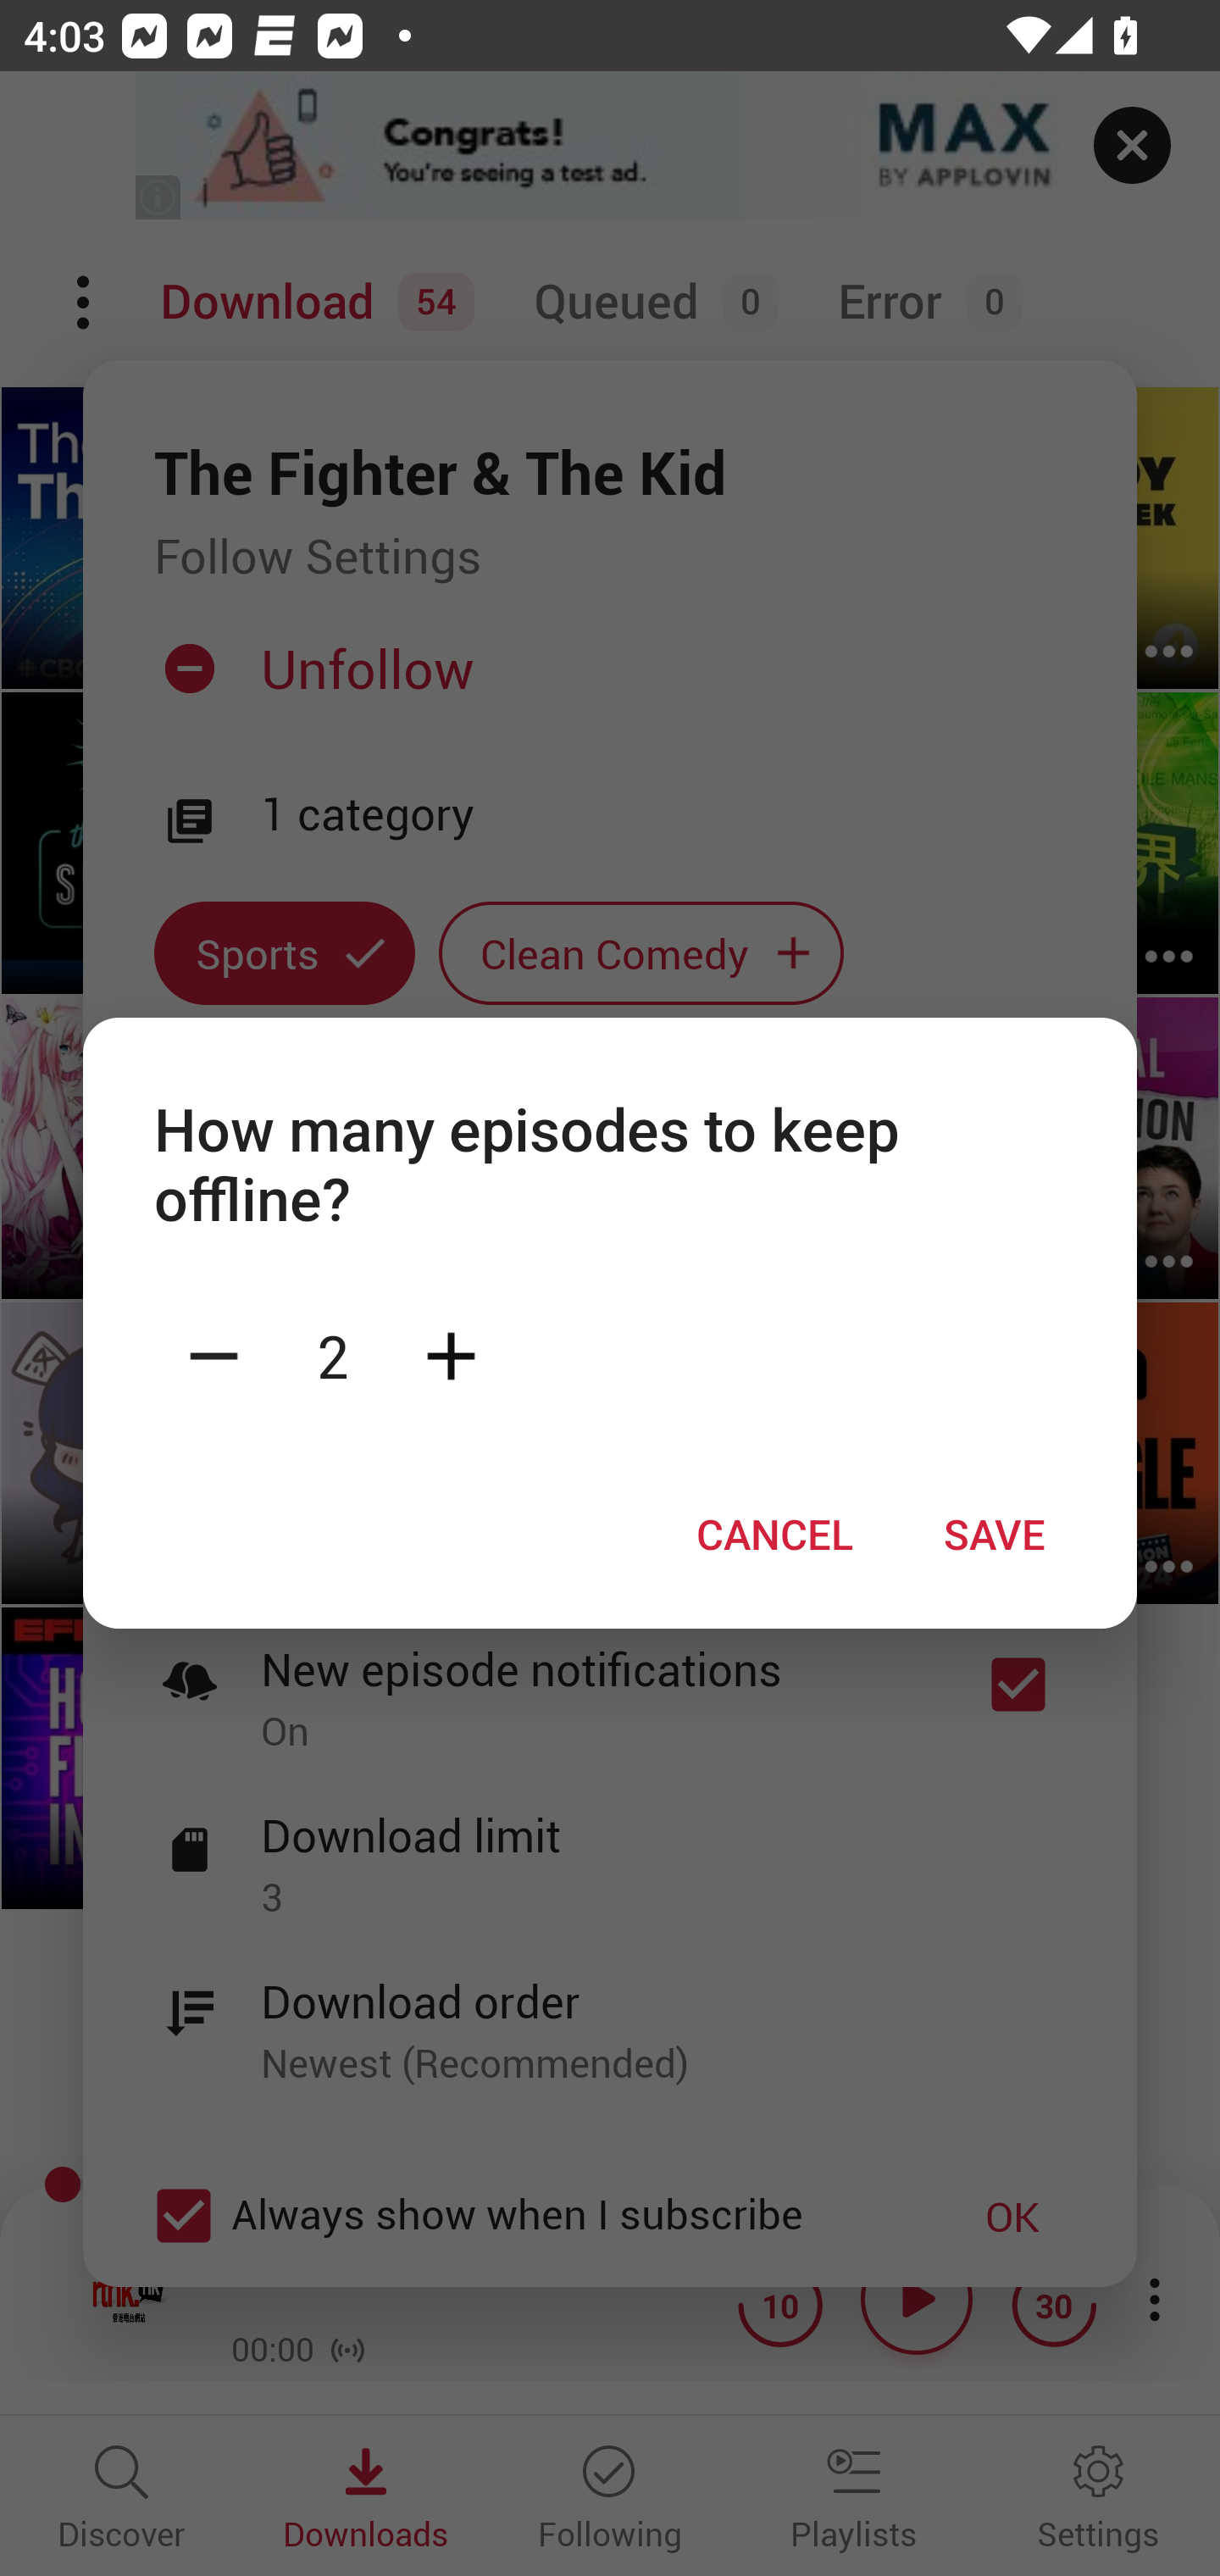 The image size is (1220, 2576). Describe the element at coordinates (995, 1534) in the screenshot. I see `SAVE` at that location.